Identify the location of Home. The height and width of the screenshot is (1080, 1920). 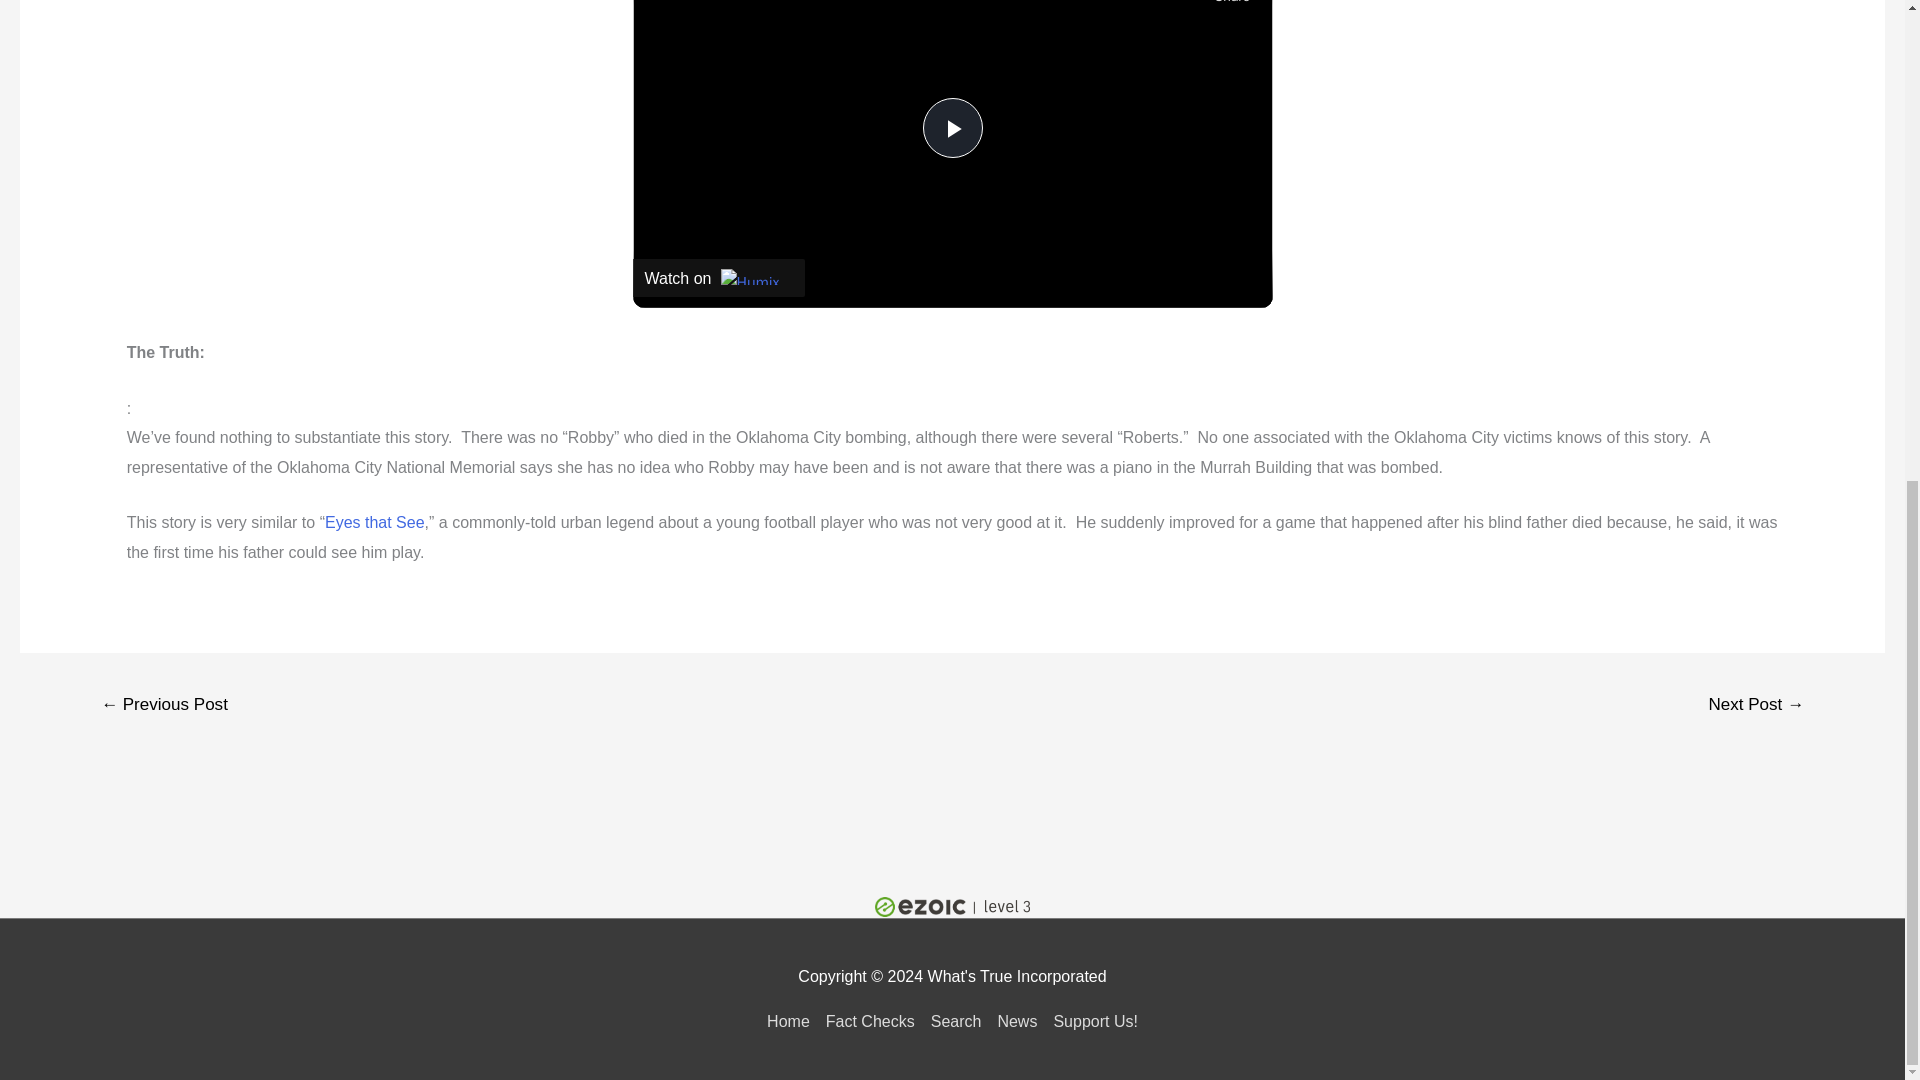
(792, 1022).